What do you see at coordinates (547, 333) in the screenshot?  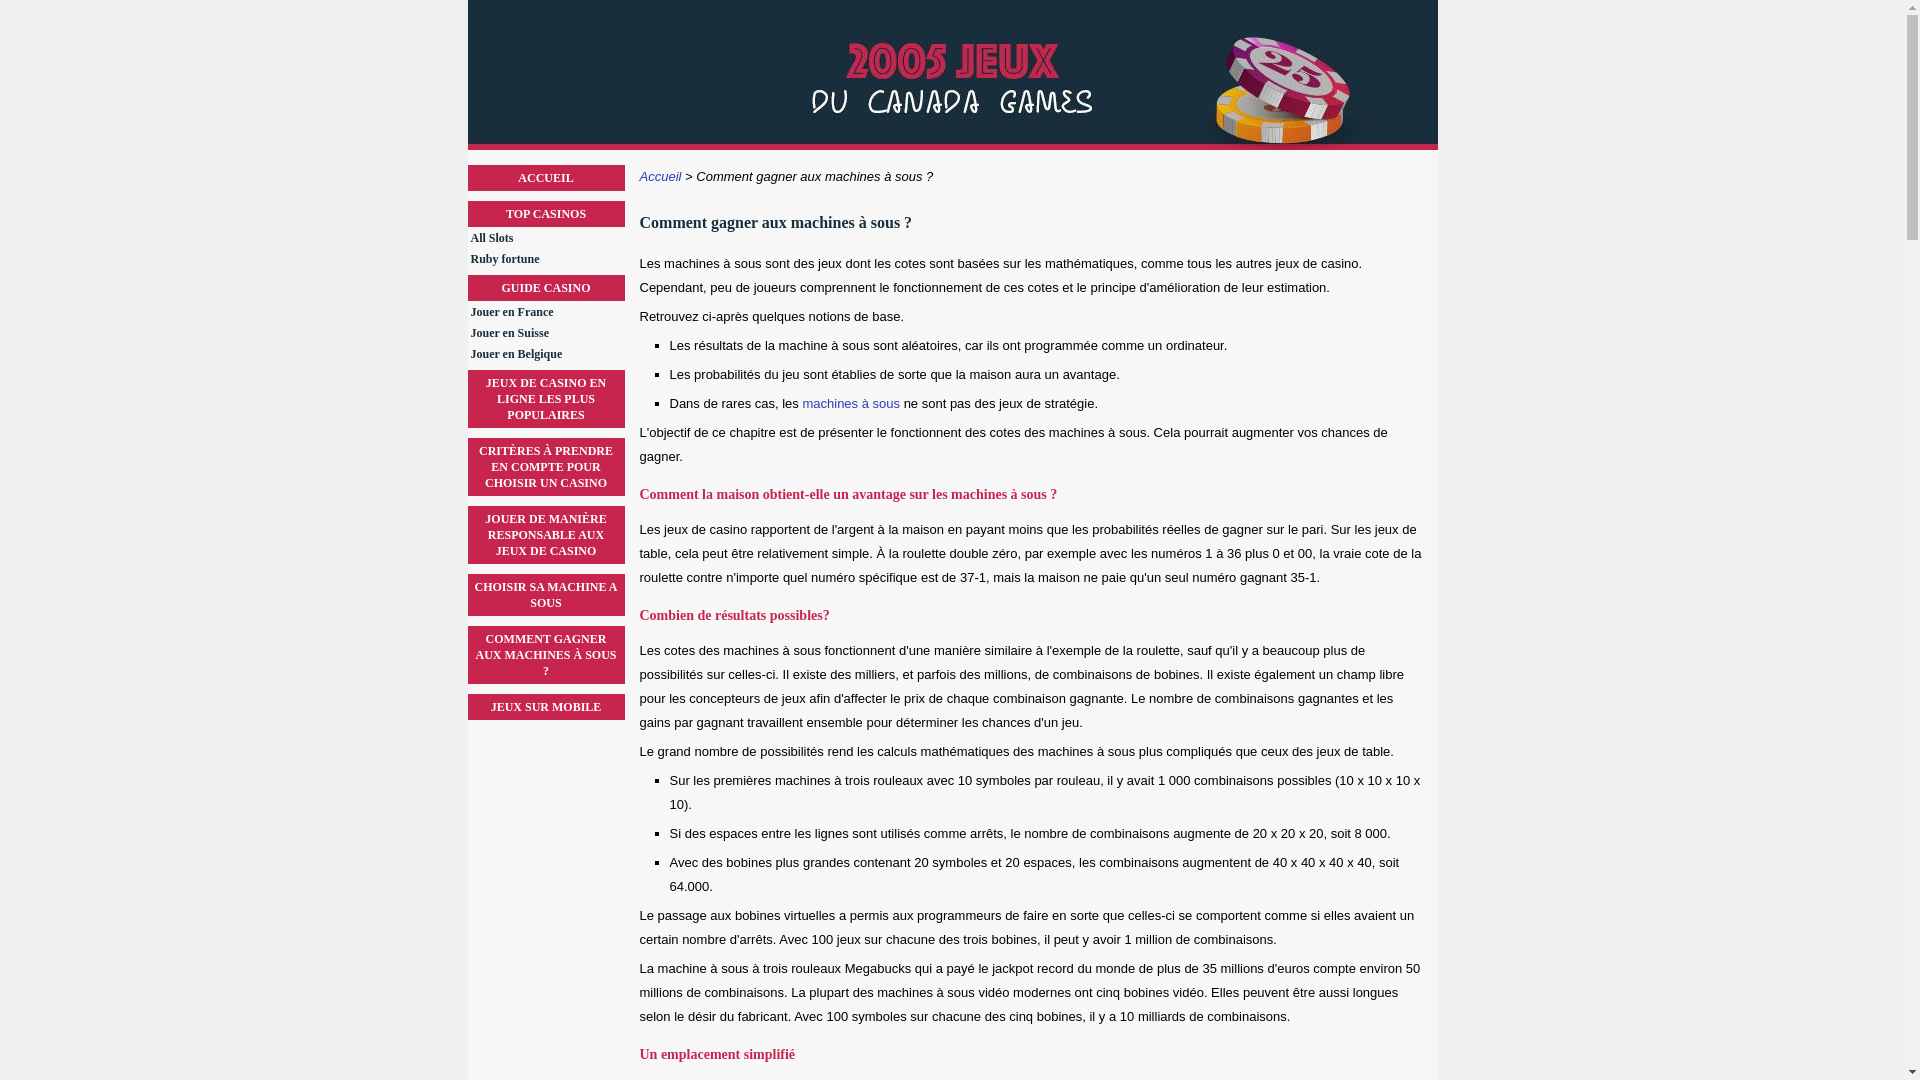 I see `Jouer en Suisse` at bounding box center [547, 333].